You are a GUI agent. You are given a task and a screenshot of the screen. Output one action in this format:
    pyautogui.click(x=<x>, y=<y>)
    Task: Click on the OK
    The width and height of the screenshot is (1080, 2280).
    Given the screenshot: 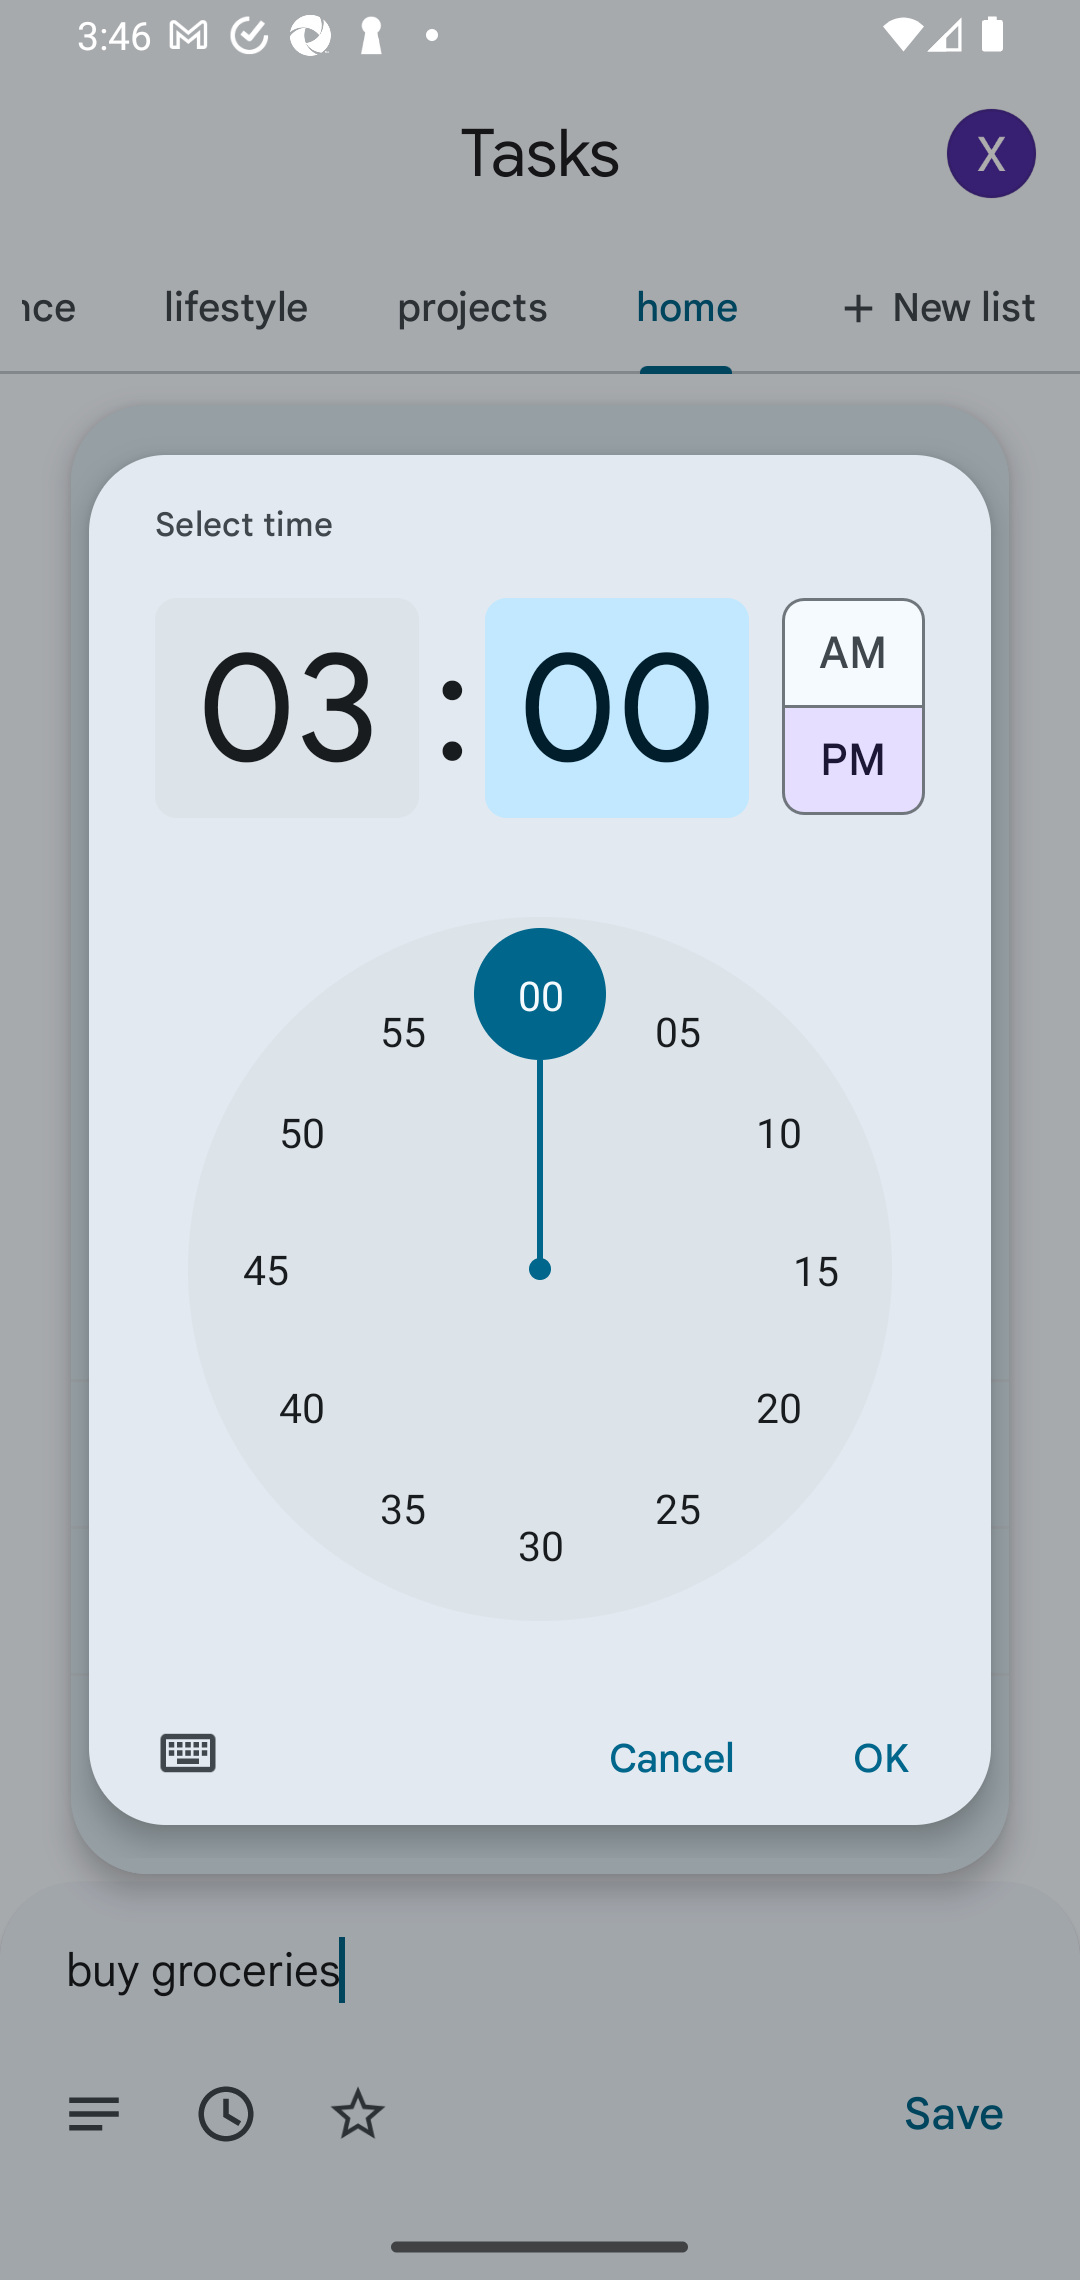 What is the action you would take?
    pyautogui.click(x=880, y=1759)
    